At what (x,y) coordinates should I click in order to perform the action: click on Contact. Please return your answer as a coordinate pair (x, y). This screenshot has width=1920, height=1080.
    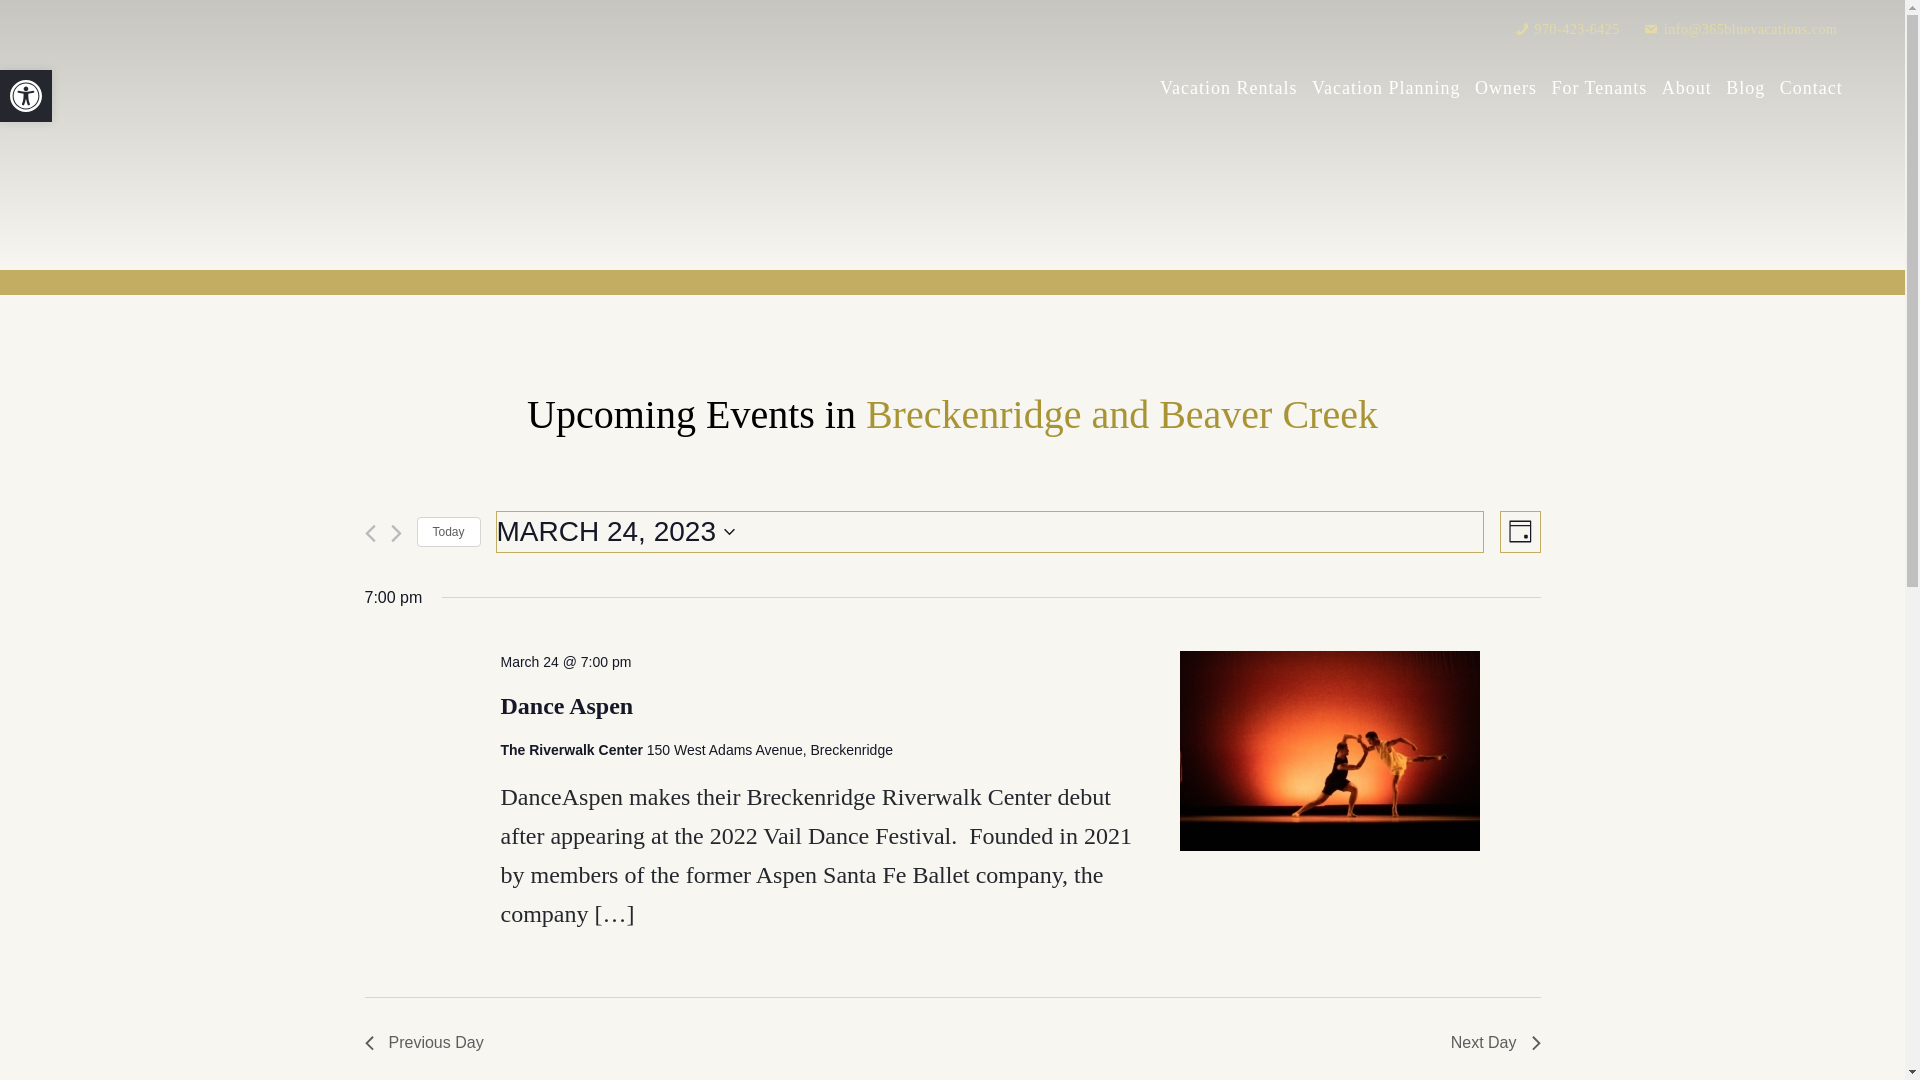
    Looking at the image, I should click on (1812, 89).